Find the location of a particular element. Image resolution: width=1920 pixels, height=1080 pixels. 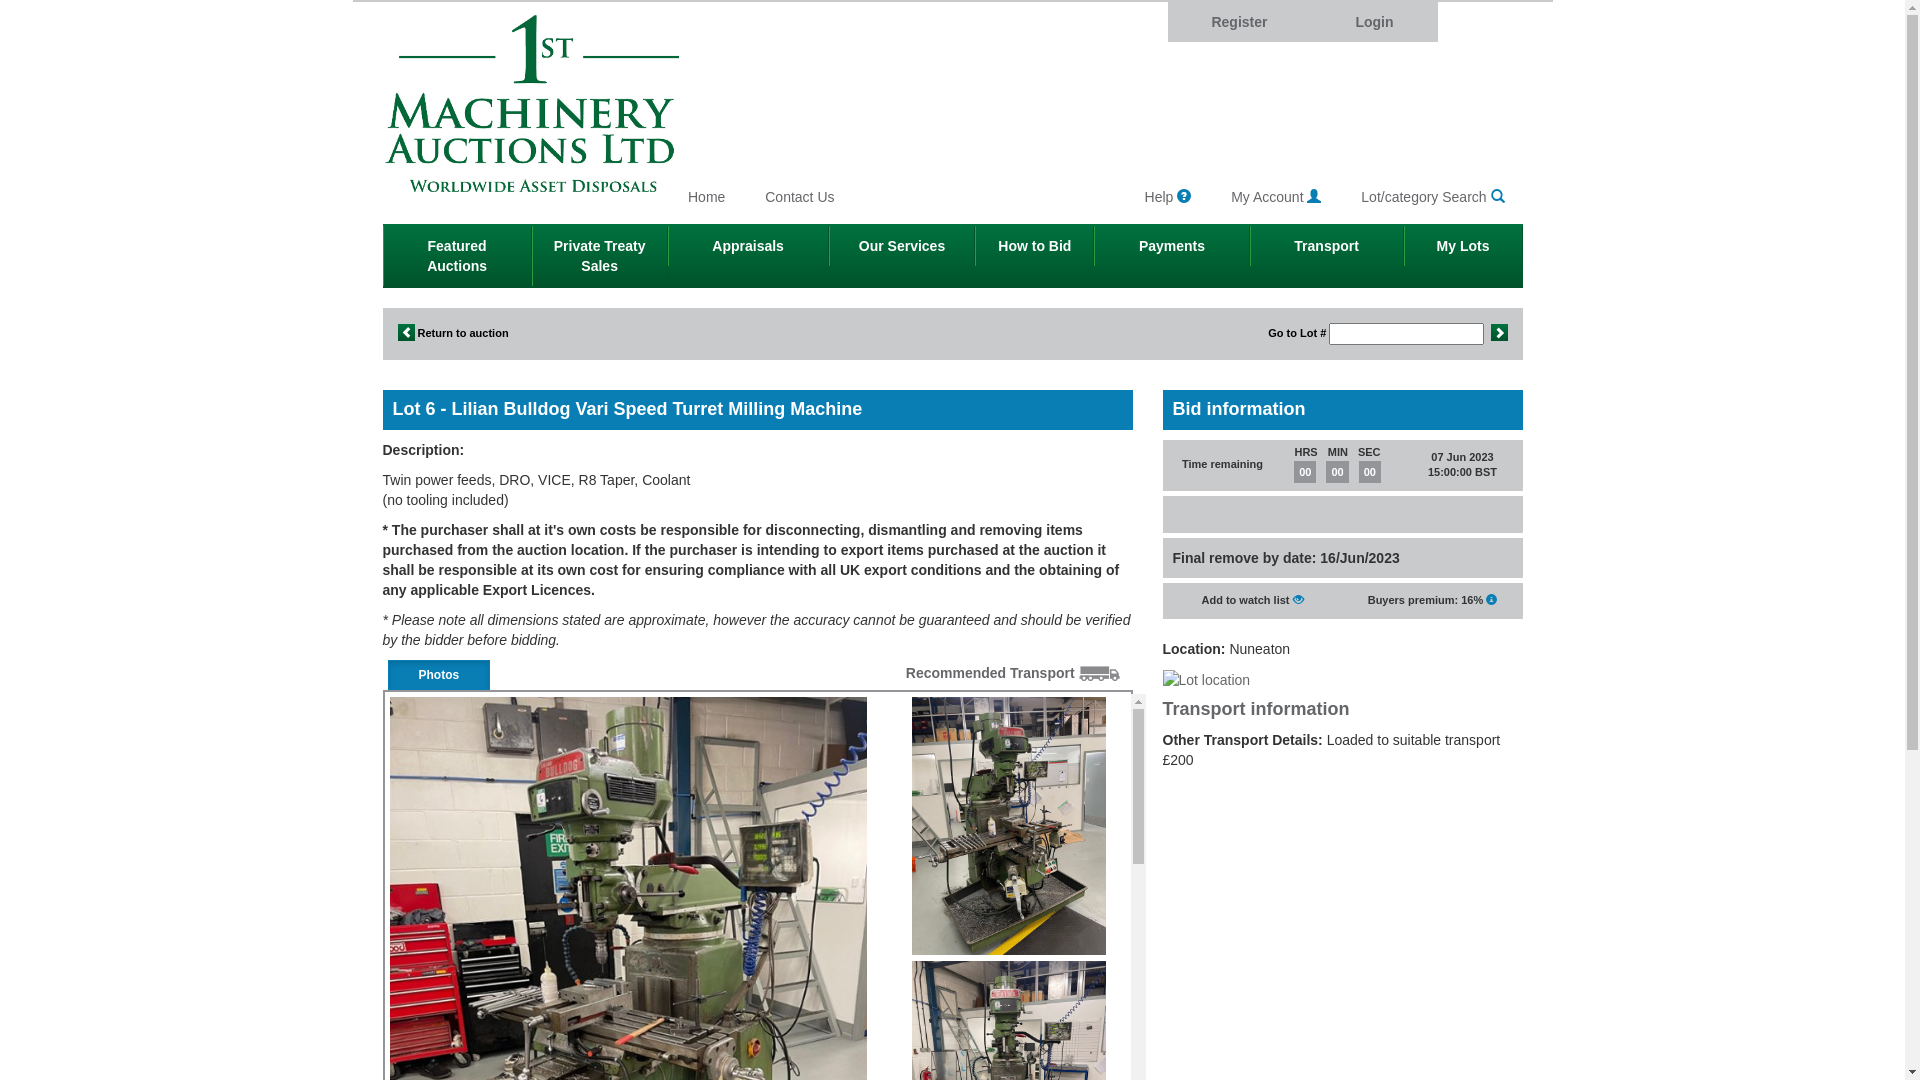

Private Treaty Sales is located at coordinates (600, 256).